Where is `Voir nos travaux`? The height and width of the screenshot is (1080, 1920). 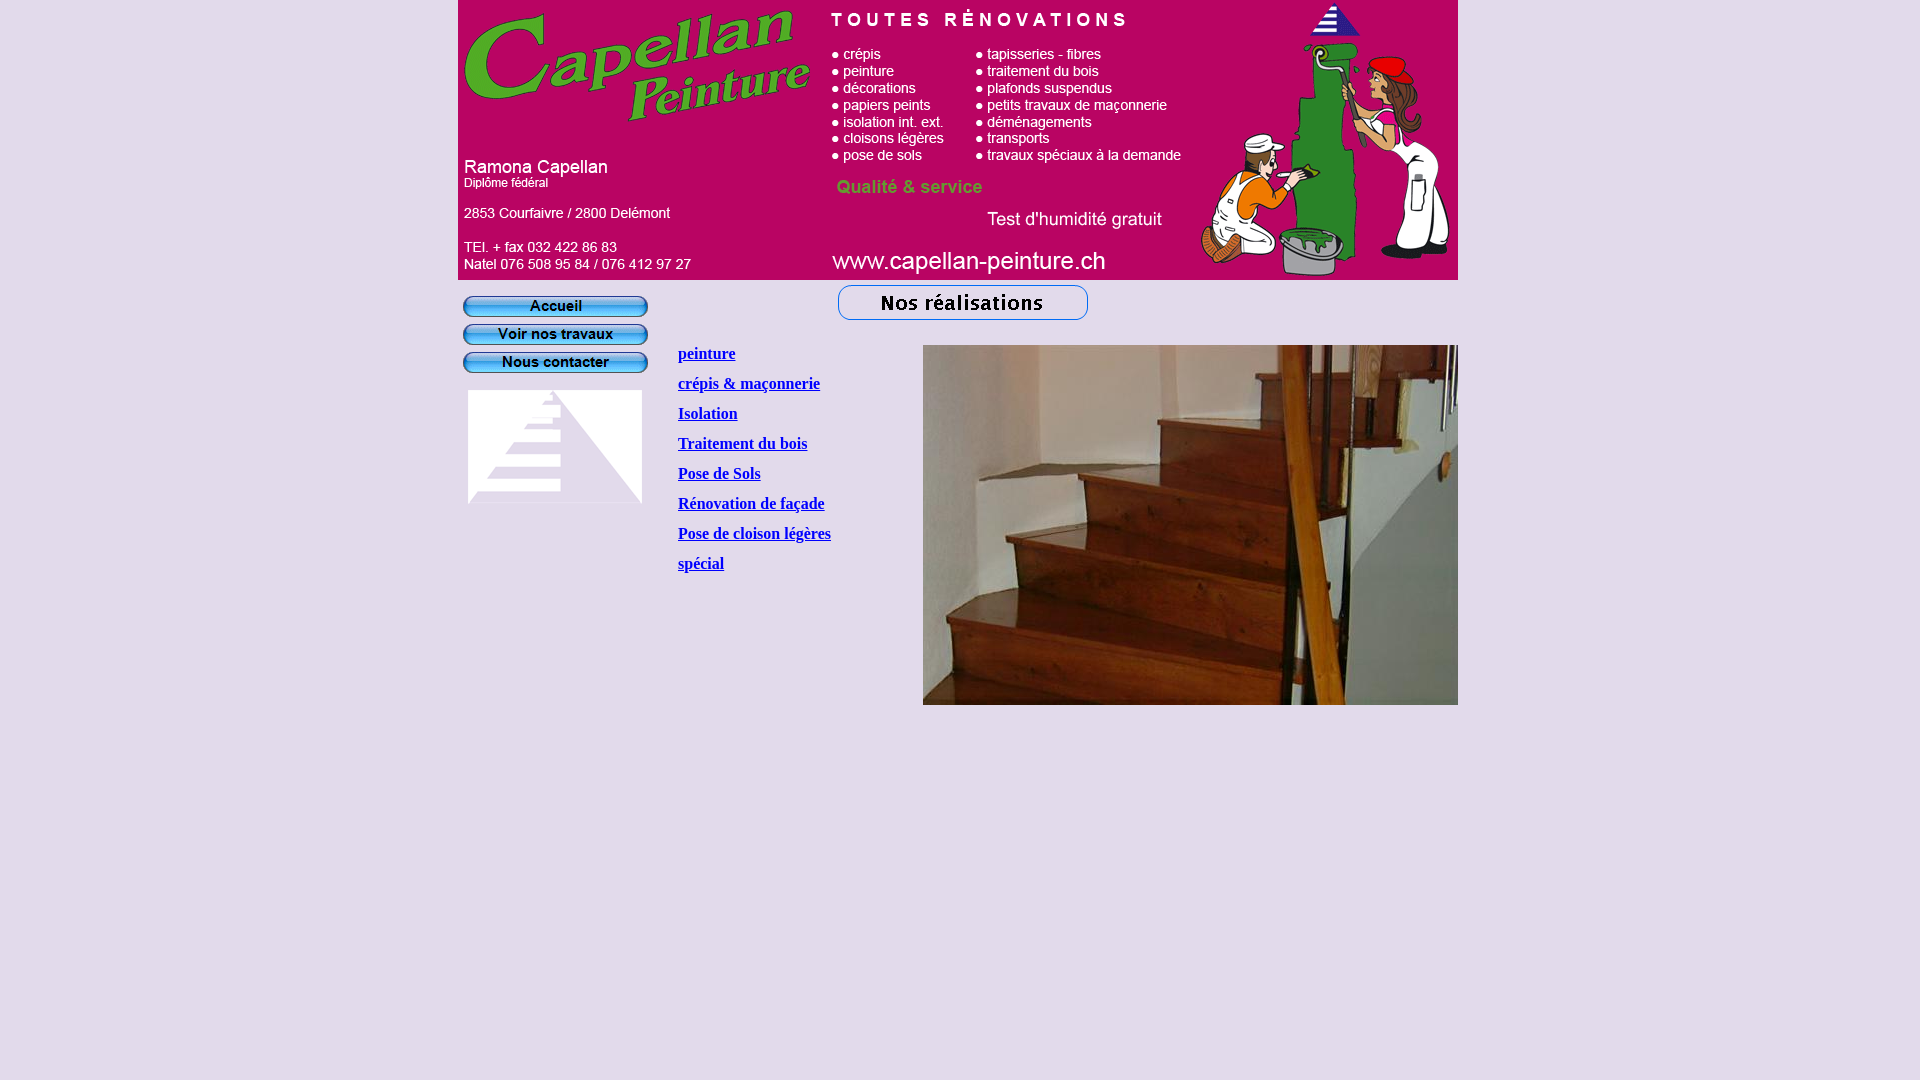 Voir nos travaux is located at coordinates (556, 334).